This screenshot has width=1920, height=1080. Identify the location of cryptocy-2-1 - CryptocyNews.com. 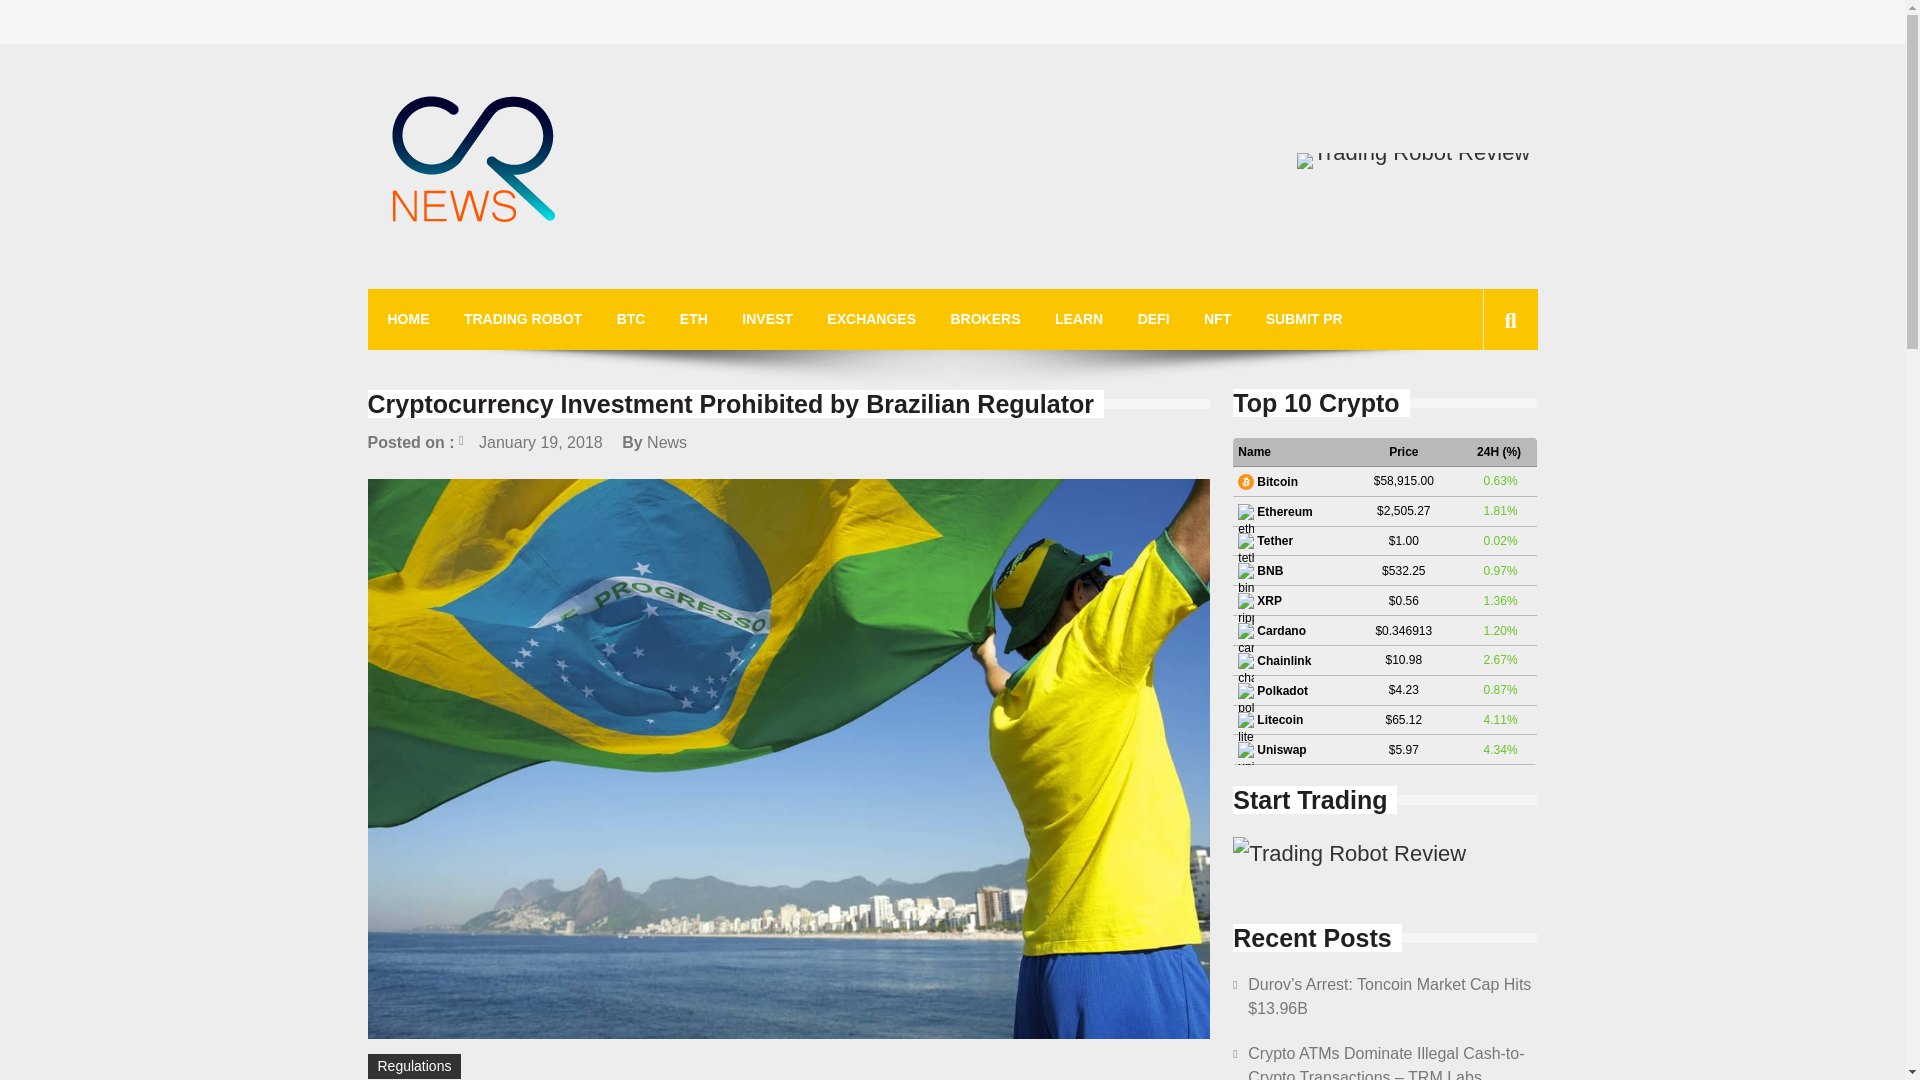
(474, 162).